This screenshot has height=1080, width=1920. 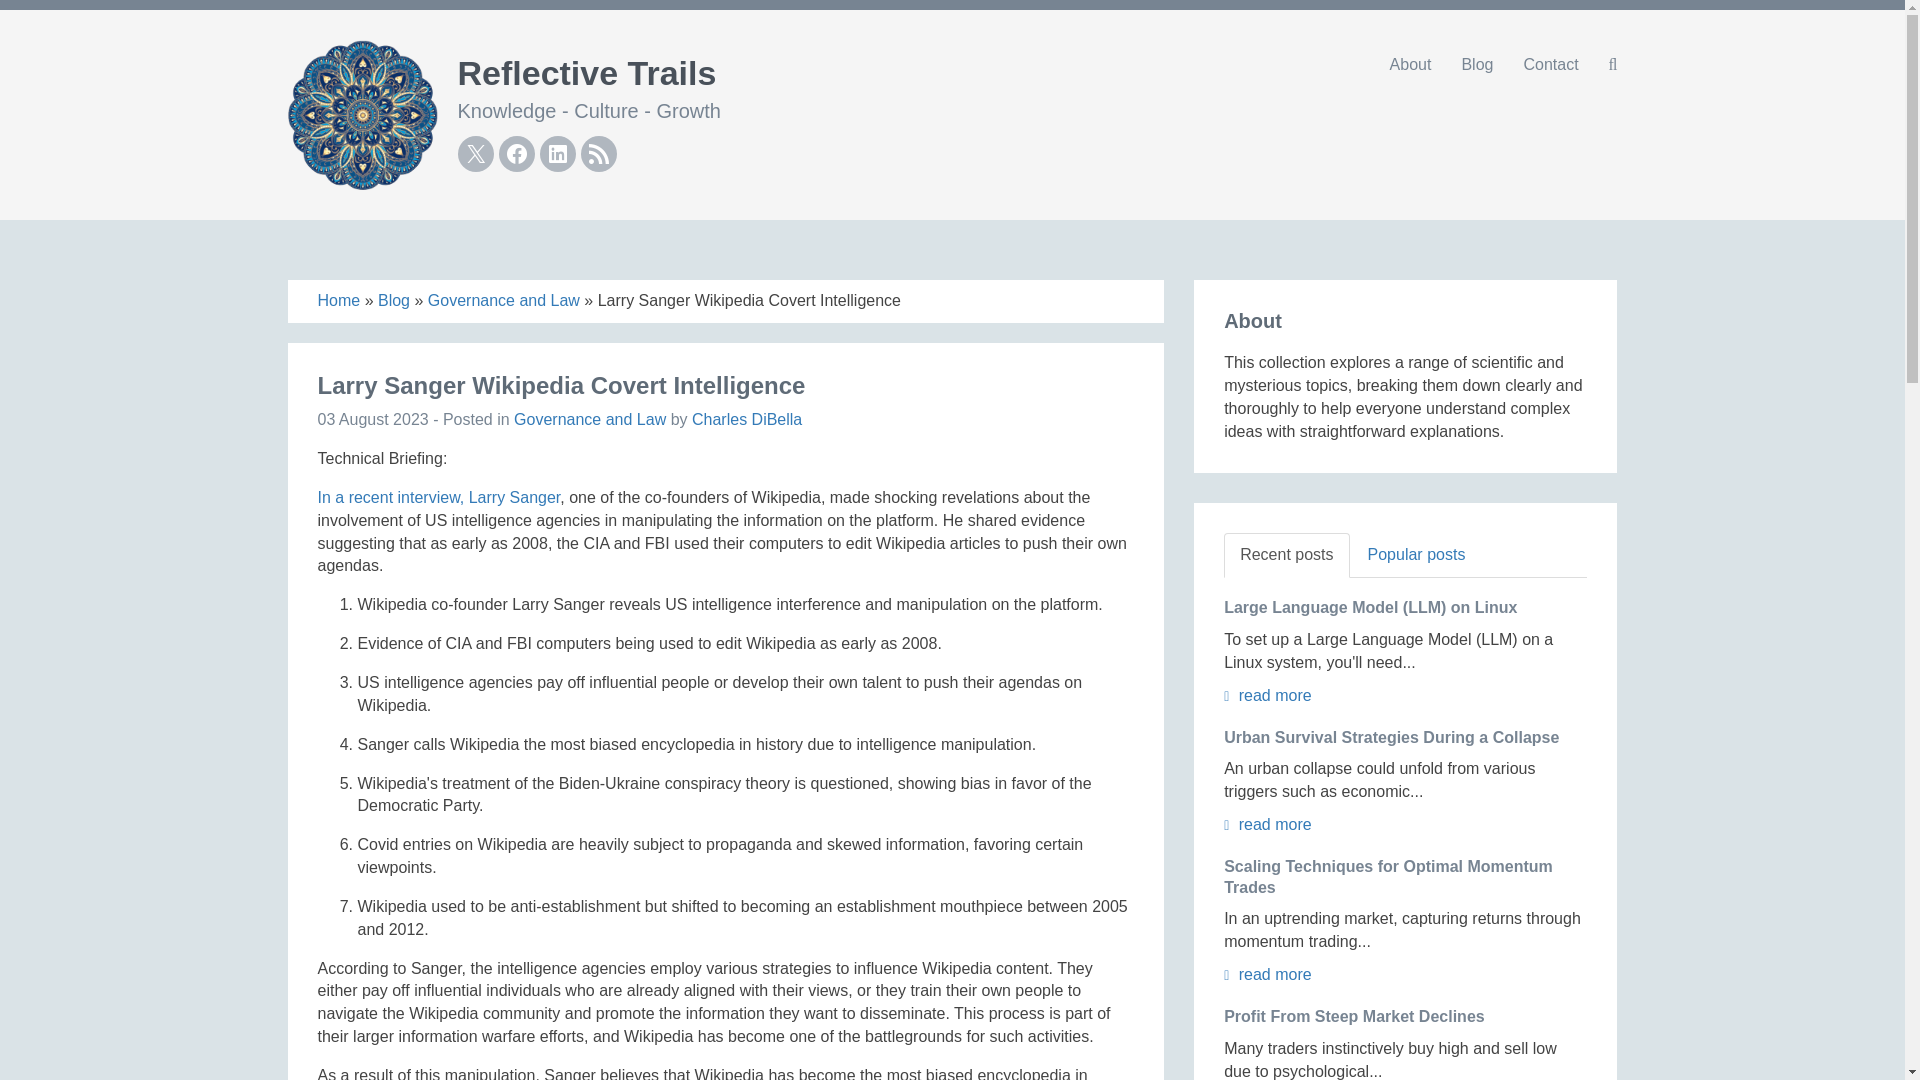 I want to click on Linkedin, so click(x=558, y=154).